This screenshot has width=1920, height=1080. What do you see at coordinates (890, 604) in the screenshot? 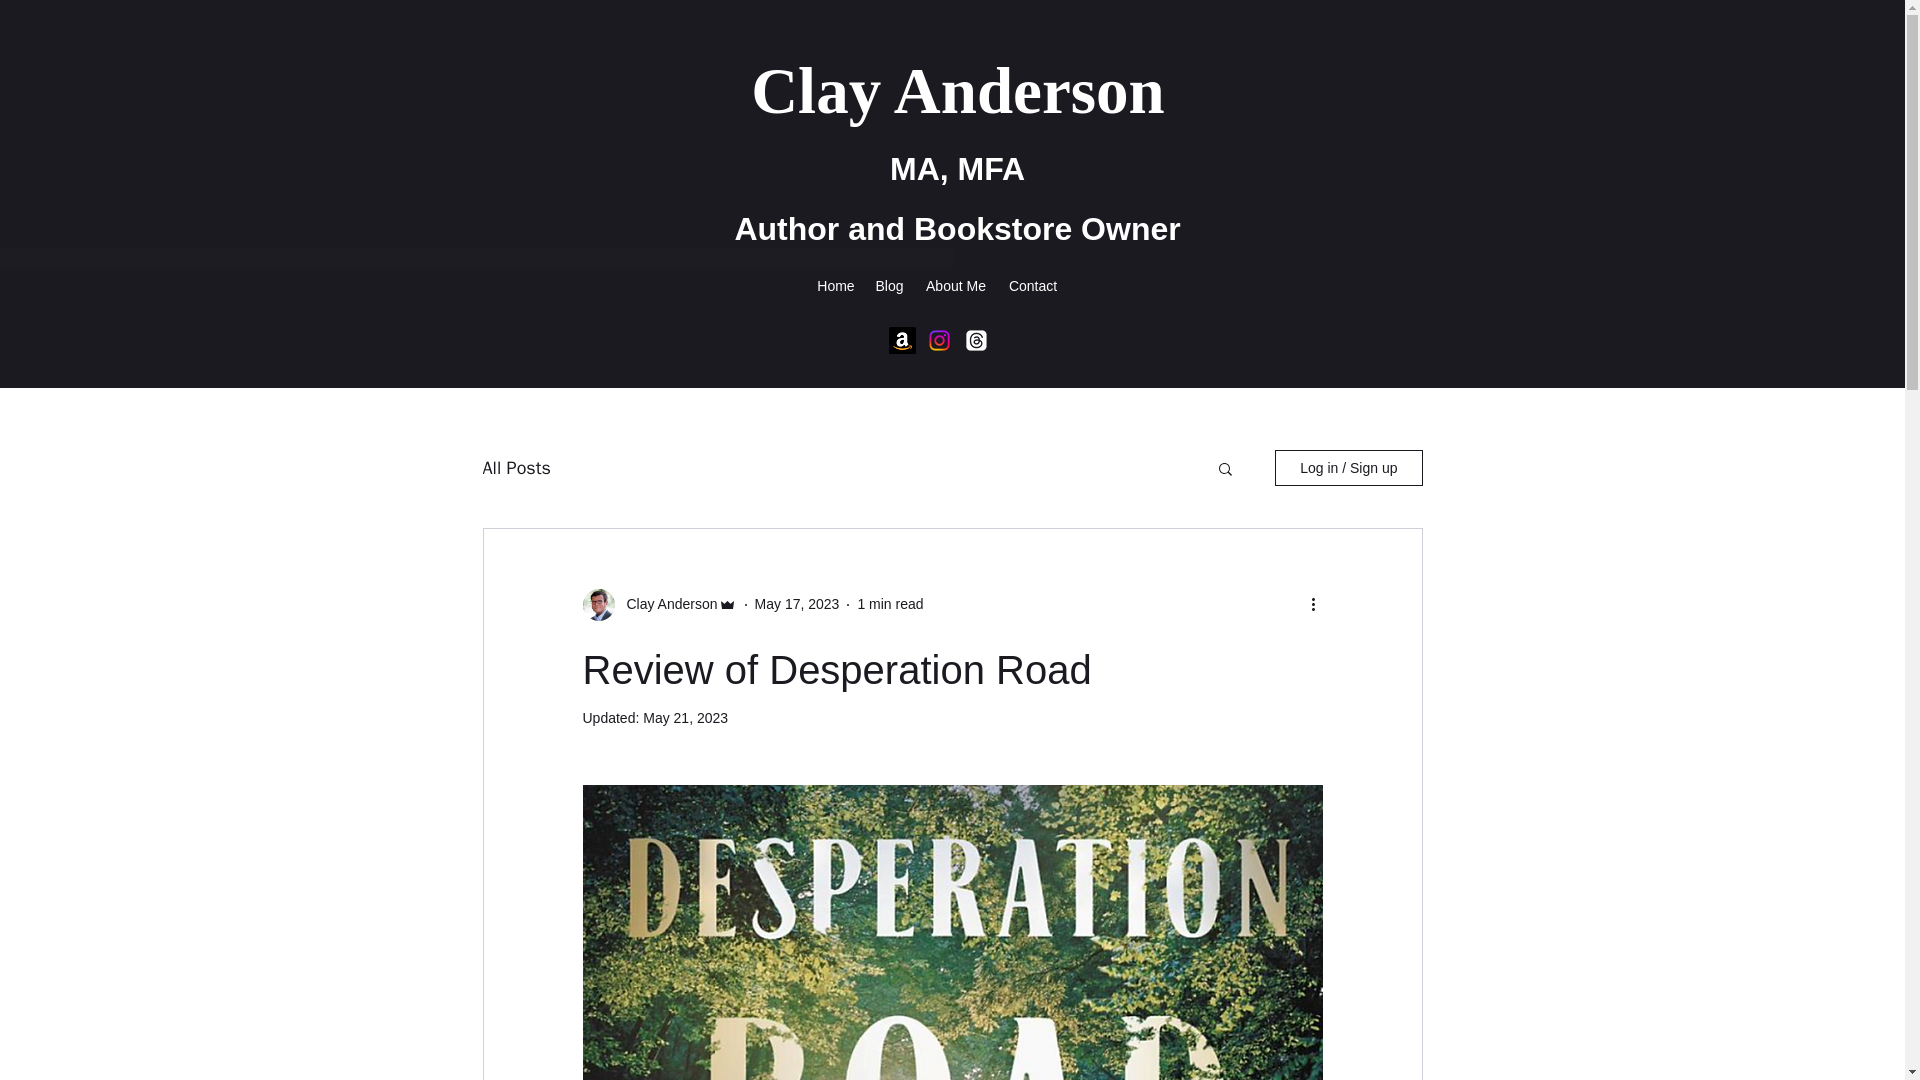
I see `1 min read` at bounding box center [890, 604].